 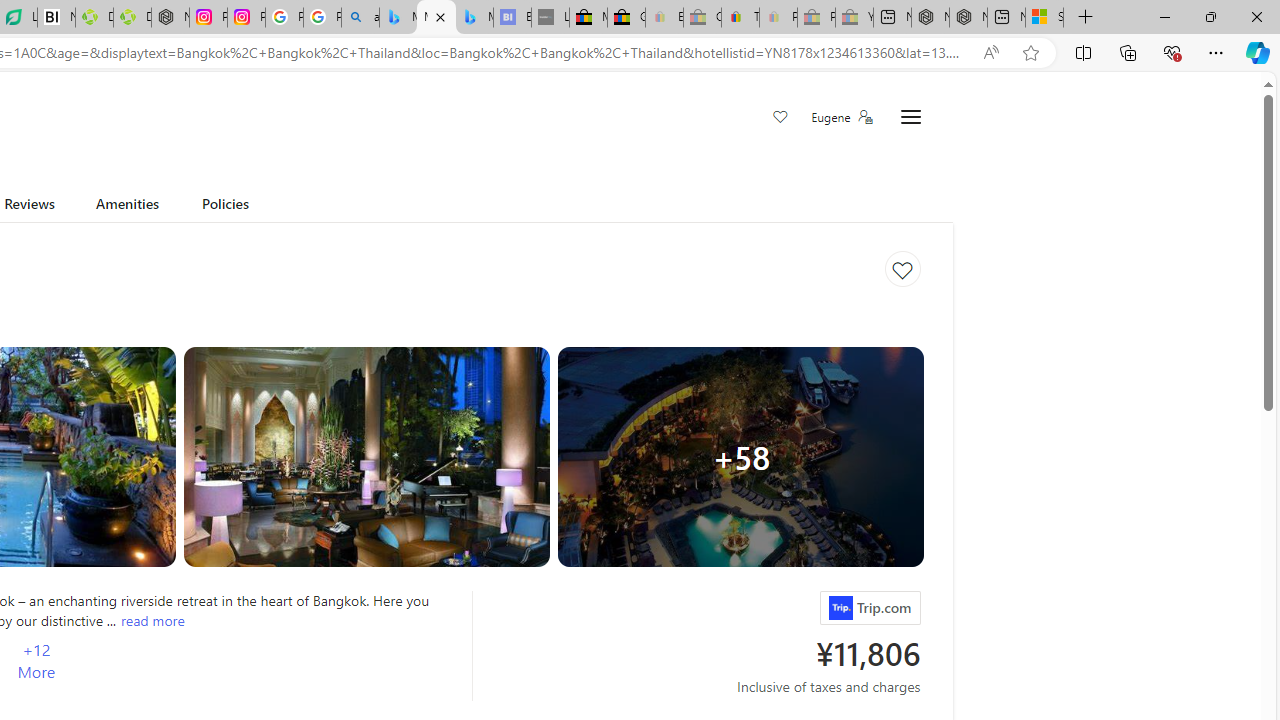 I want to click on Hotel room image, so click(x=366, y=457).